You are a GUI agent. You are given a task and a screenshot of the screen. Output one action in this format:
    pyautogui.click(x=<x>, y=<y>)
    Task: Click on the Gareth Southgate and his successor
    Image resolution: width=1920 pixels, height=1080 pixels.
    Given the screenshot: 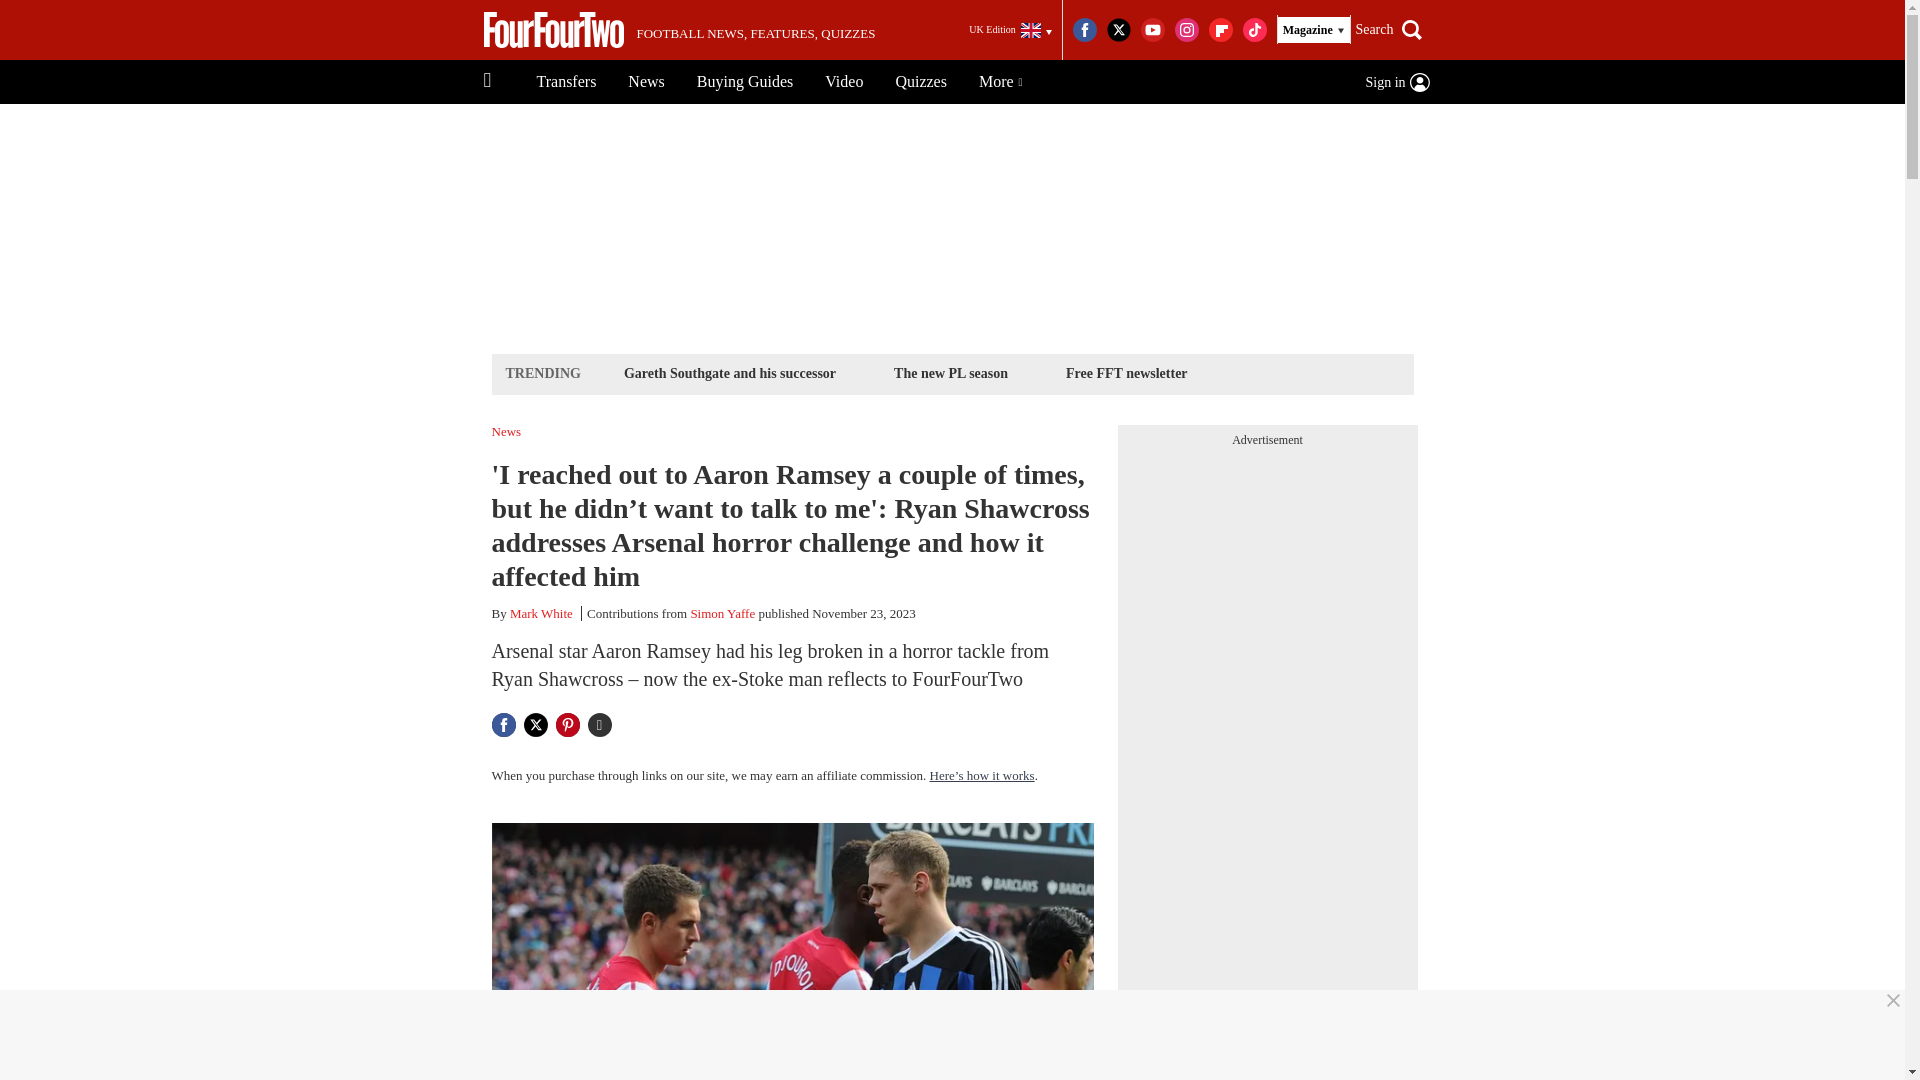 What is the action you would take?
    pyautogui.click(x=729, y=372)
    